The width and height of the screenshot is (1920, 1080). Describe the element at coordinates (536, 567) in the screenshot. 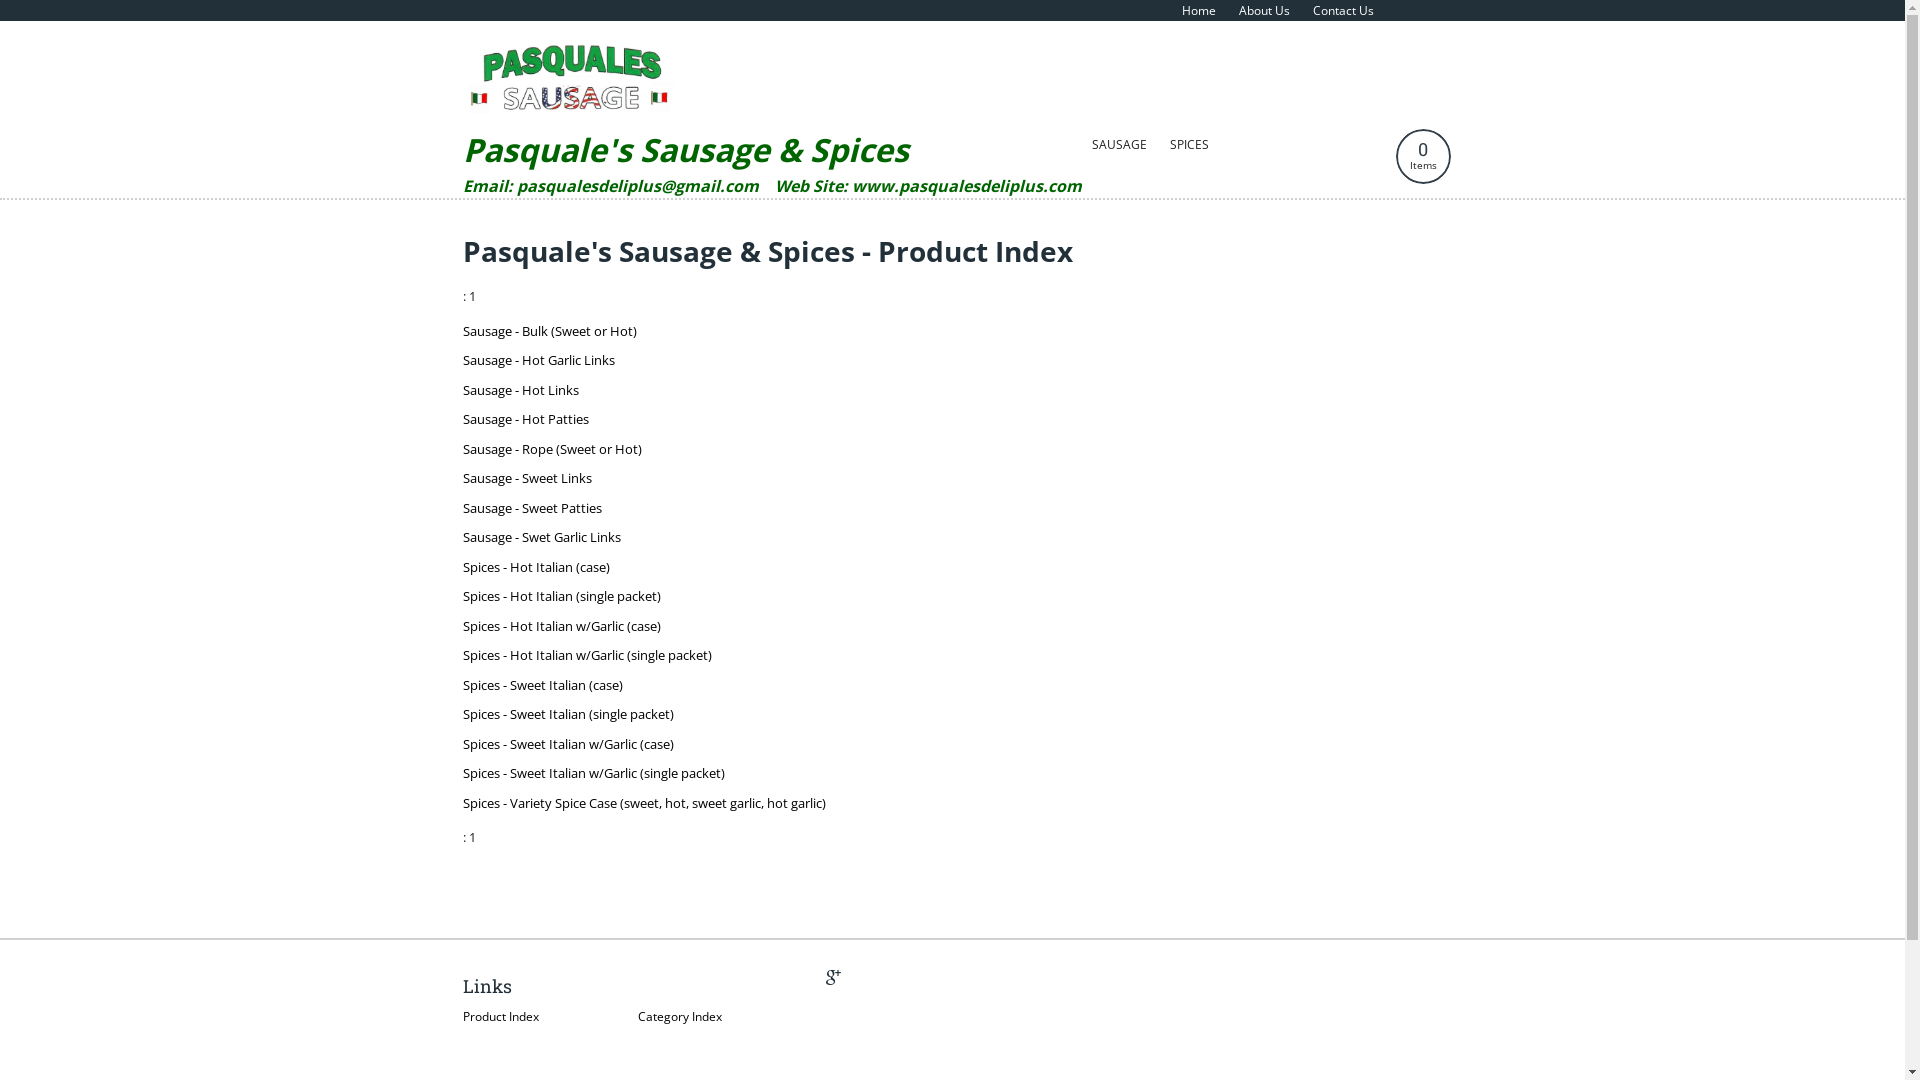

I see `Spices - Hot Italian (case)` at that location.